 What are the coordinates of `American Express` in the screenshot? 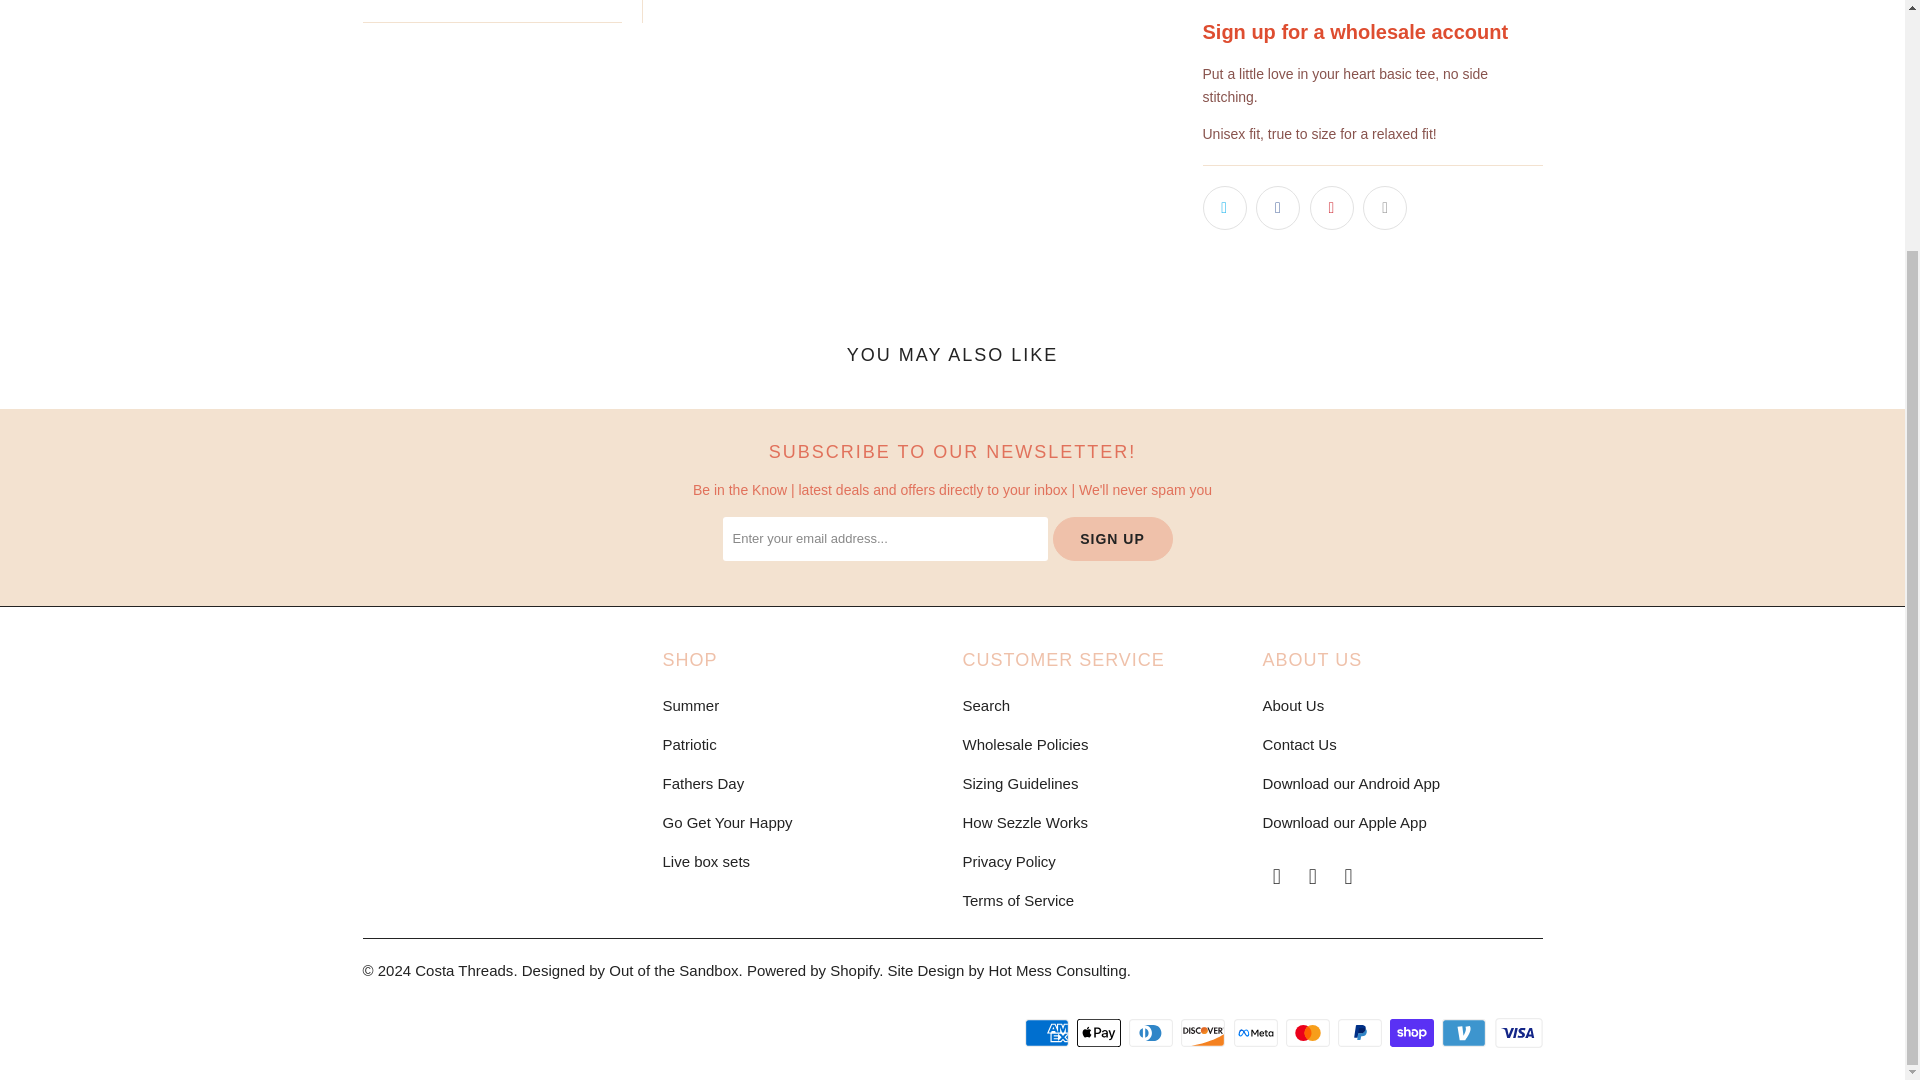 It's located at (1049, 1032).